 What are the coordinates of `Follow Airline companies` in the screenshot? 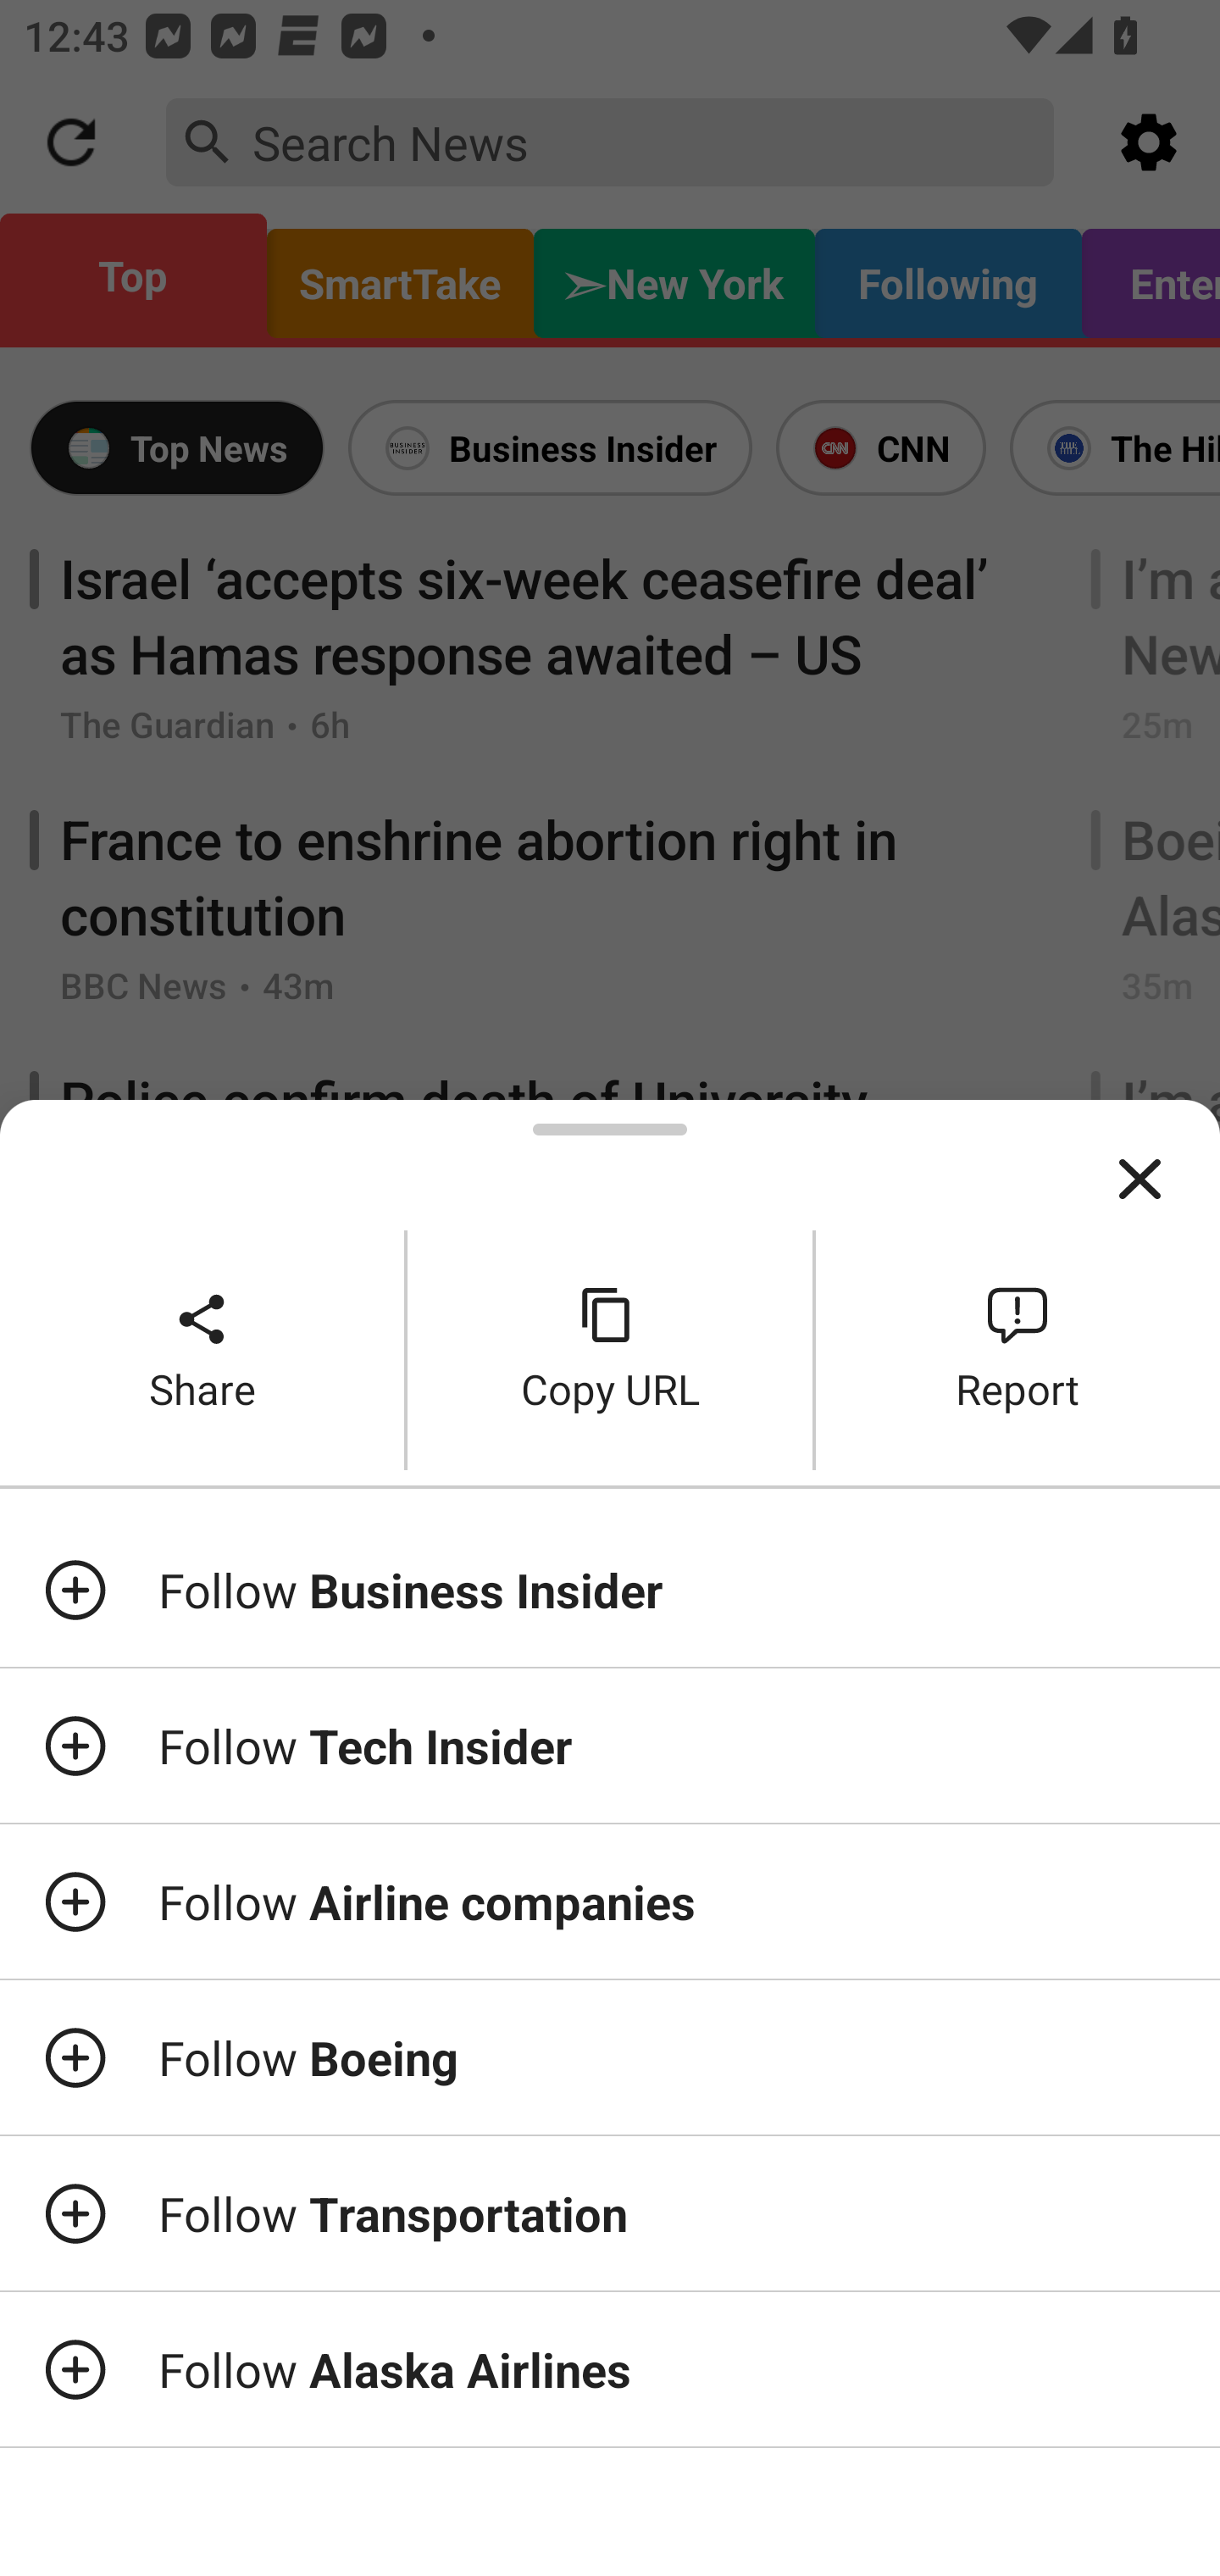 It's located at (610, 1901).